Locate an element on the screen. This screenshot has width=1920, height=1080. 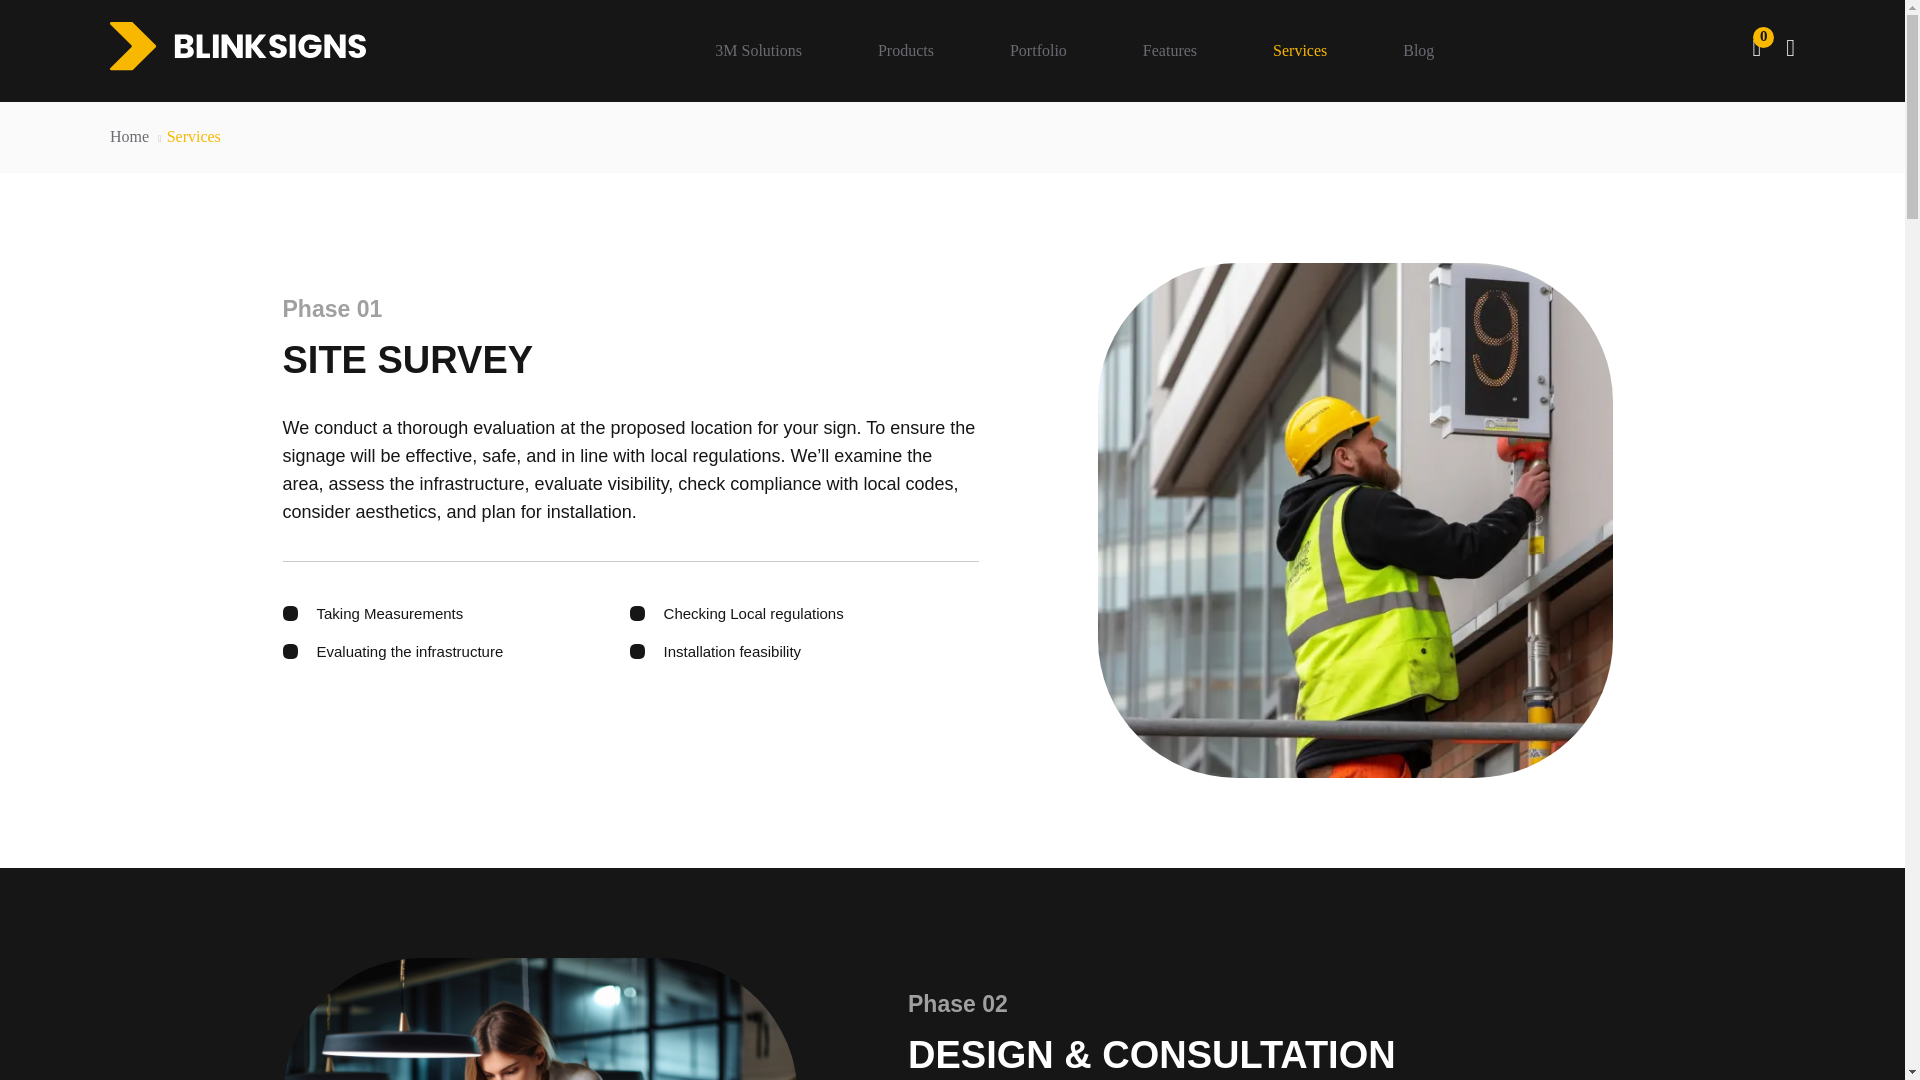
Home is located at coordinates (129, 136).